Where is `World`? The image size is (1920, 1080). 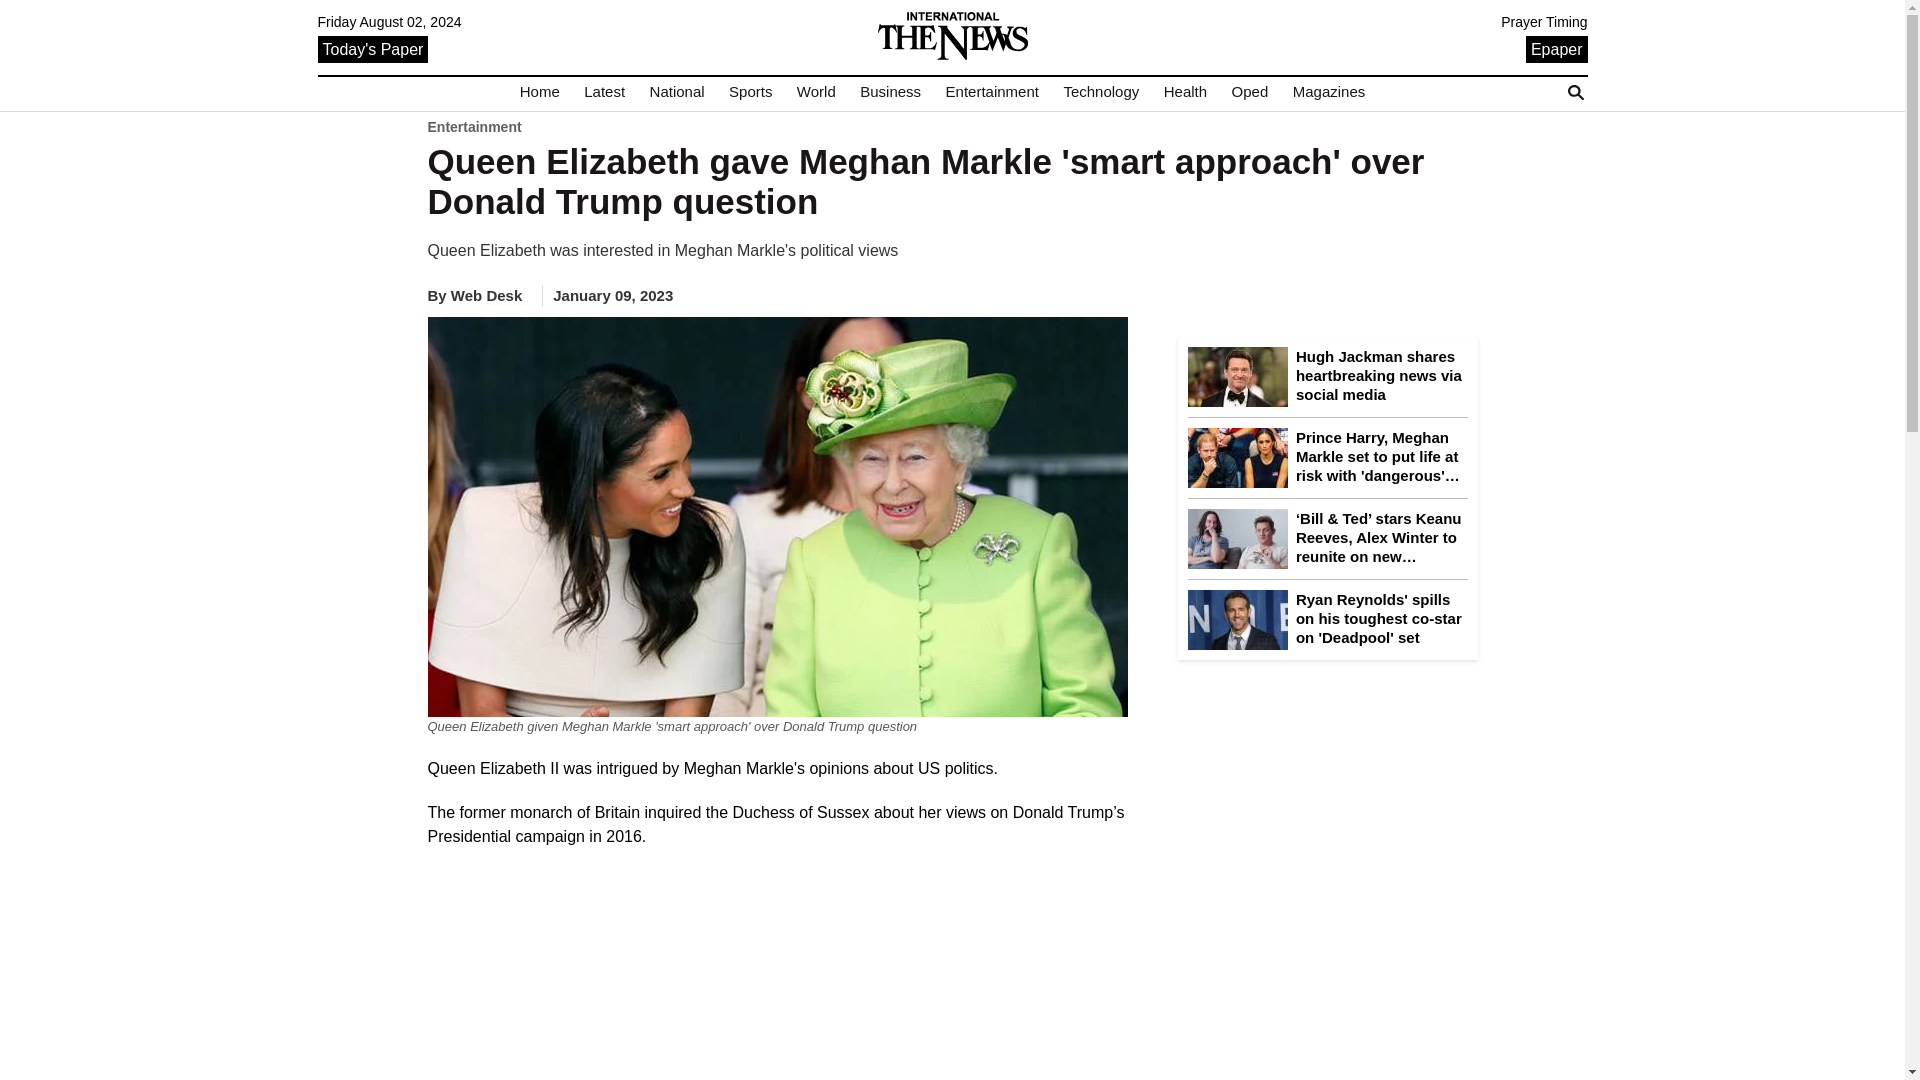
World is located at coordinates (816, 92).